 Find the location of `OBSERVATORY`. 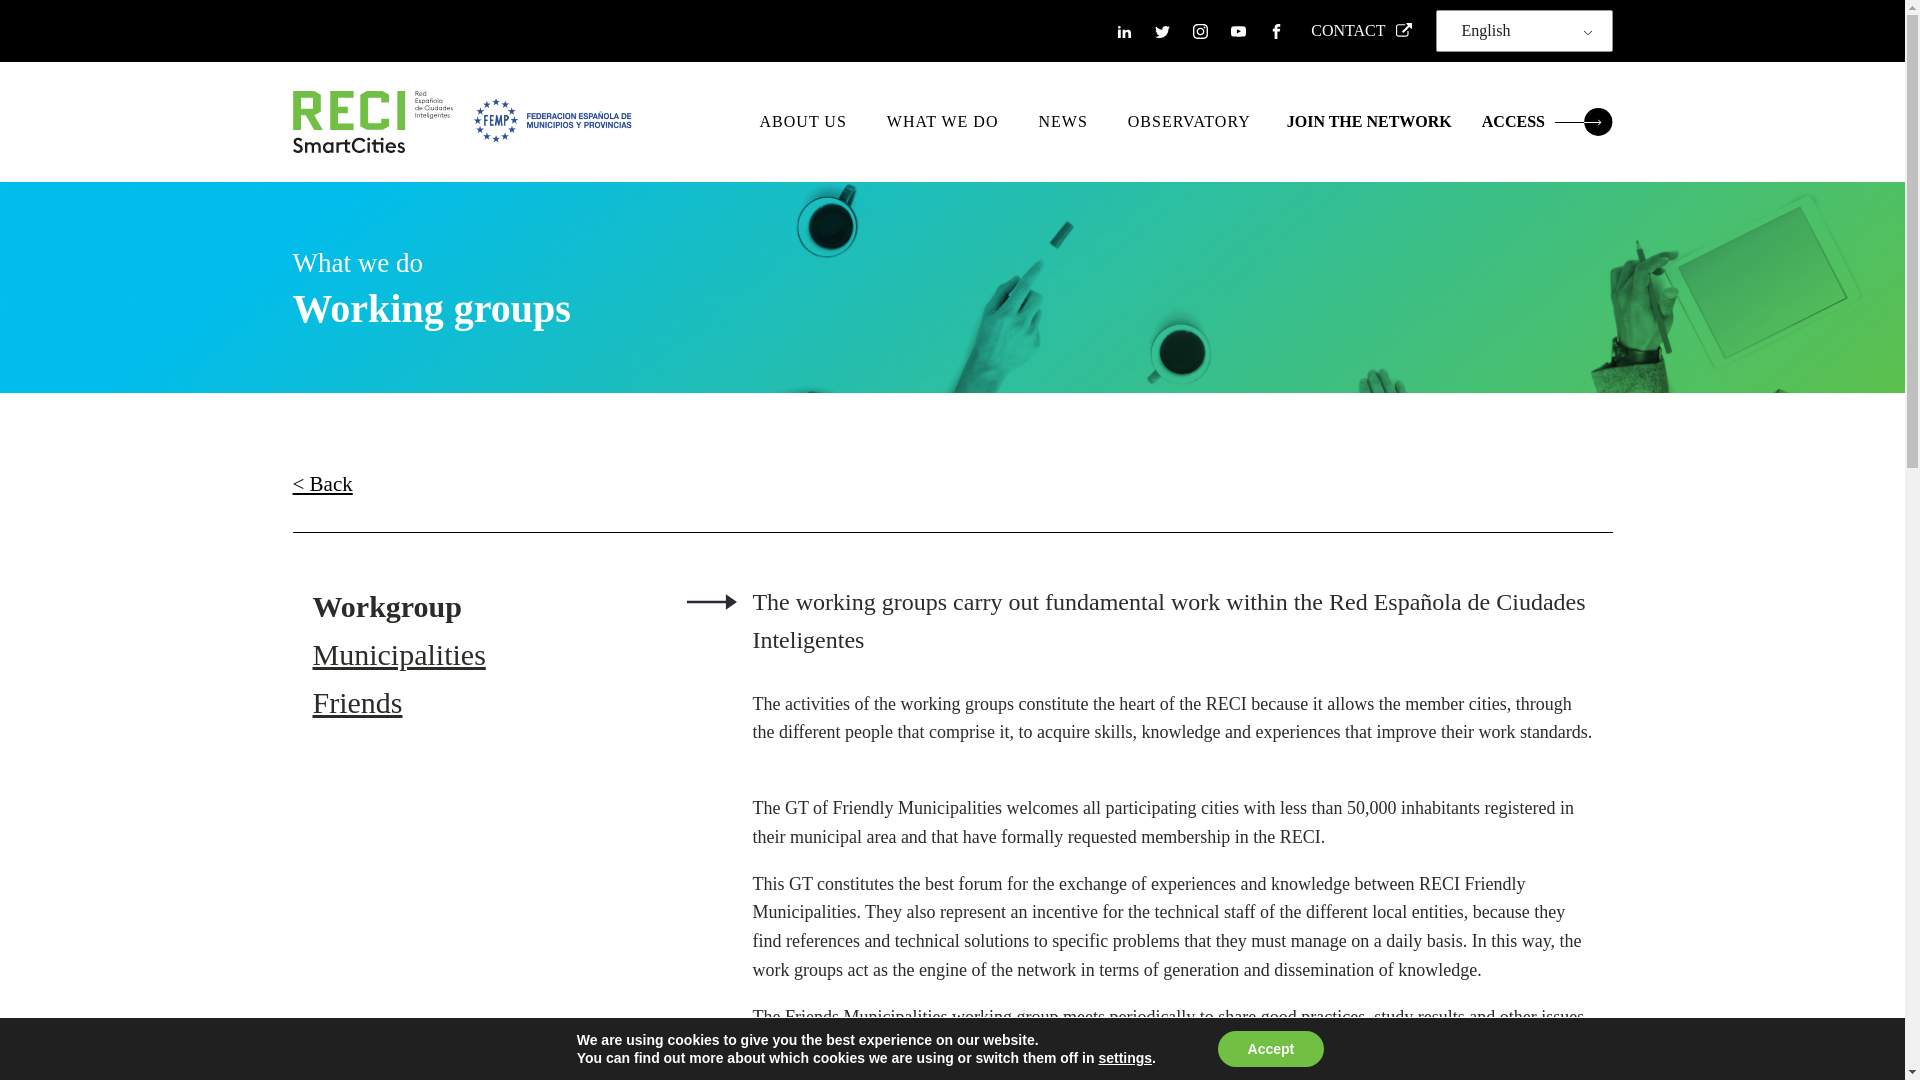

OBSERVATORY is located at coordinates (1189, 122).